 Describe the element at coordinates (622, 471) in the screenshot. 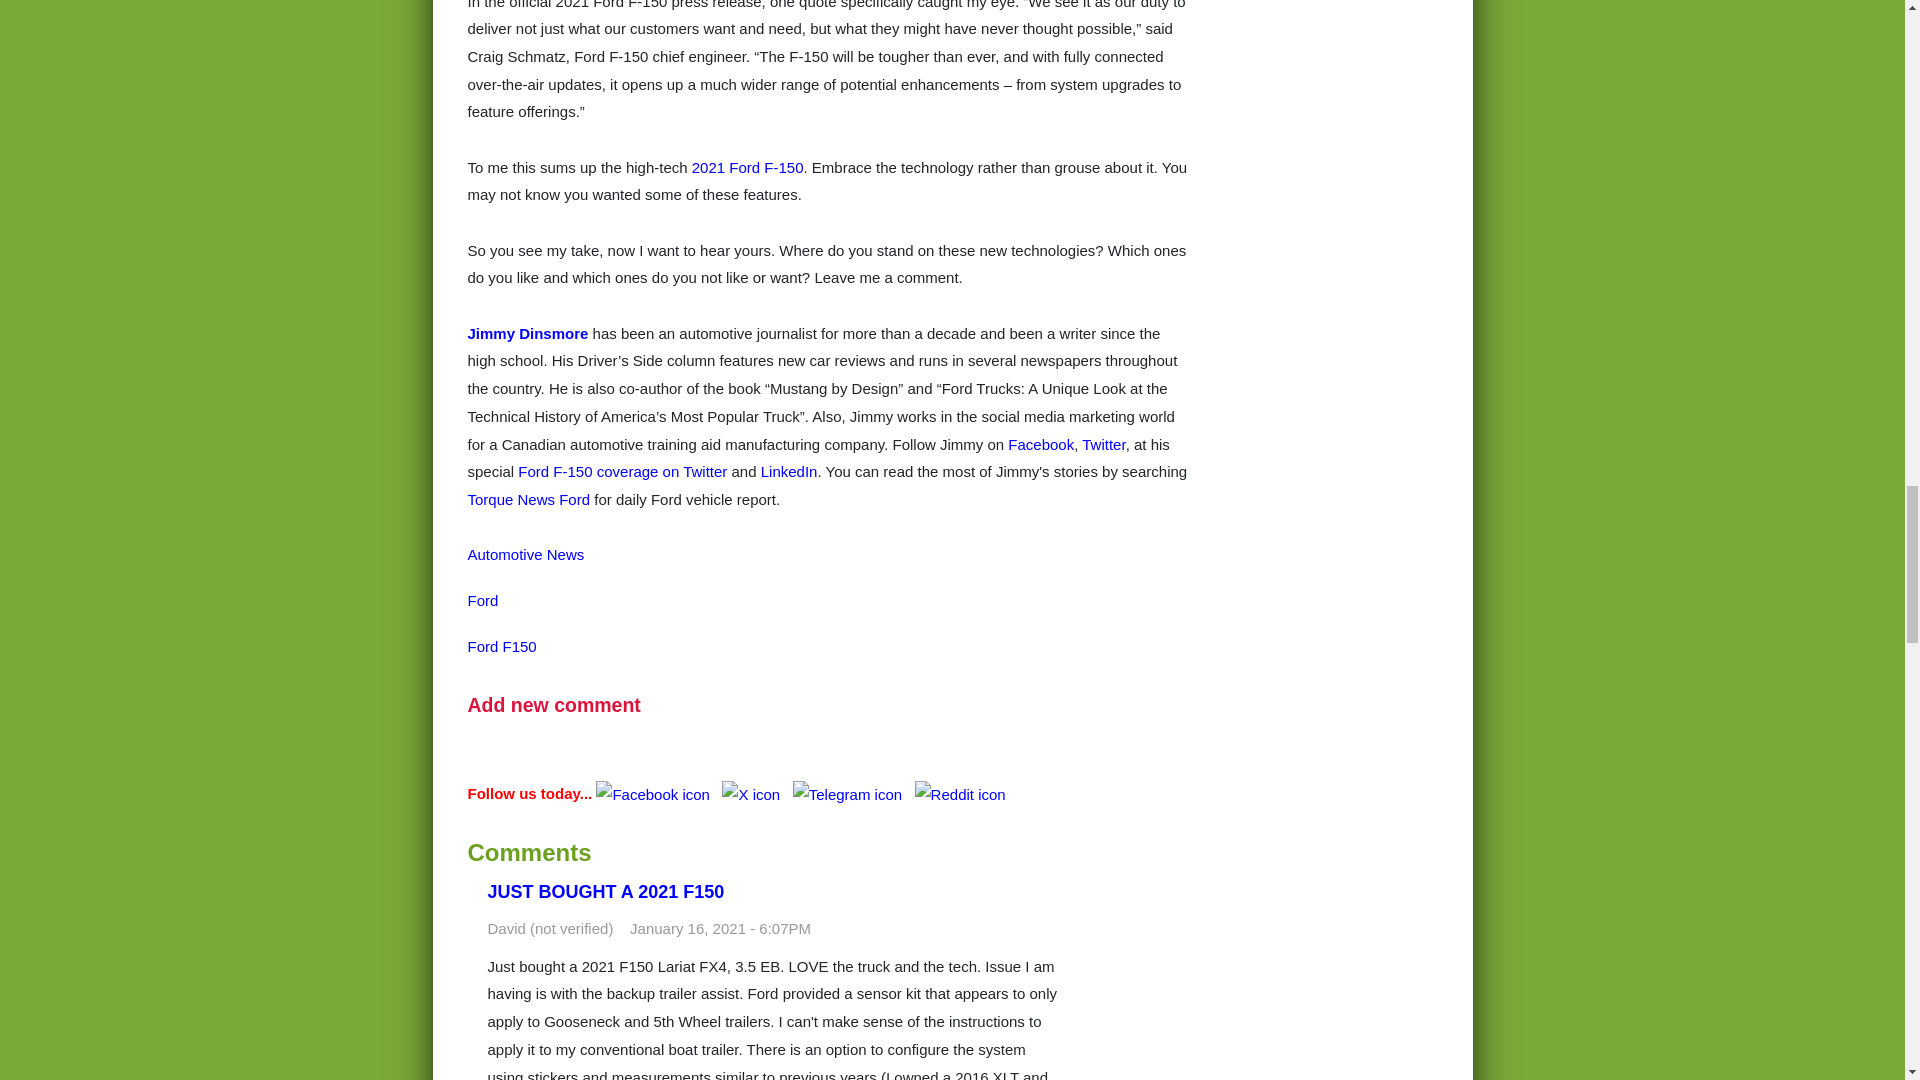

I see `Ford F-150 coverage on Twitter` at that location.